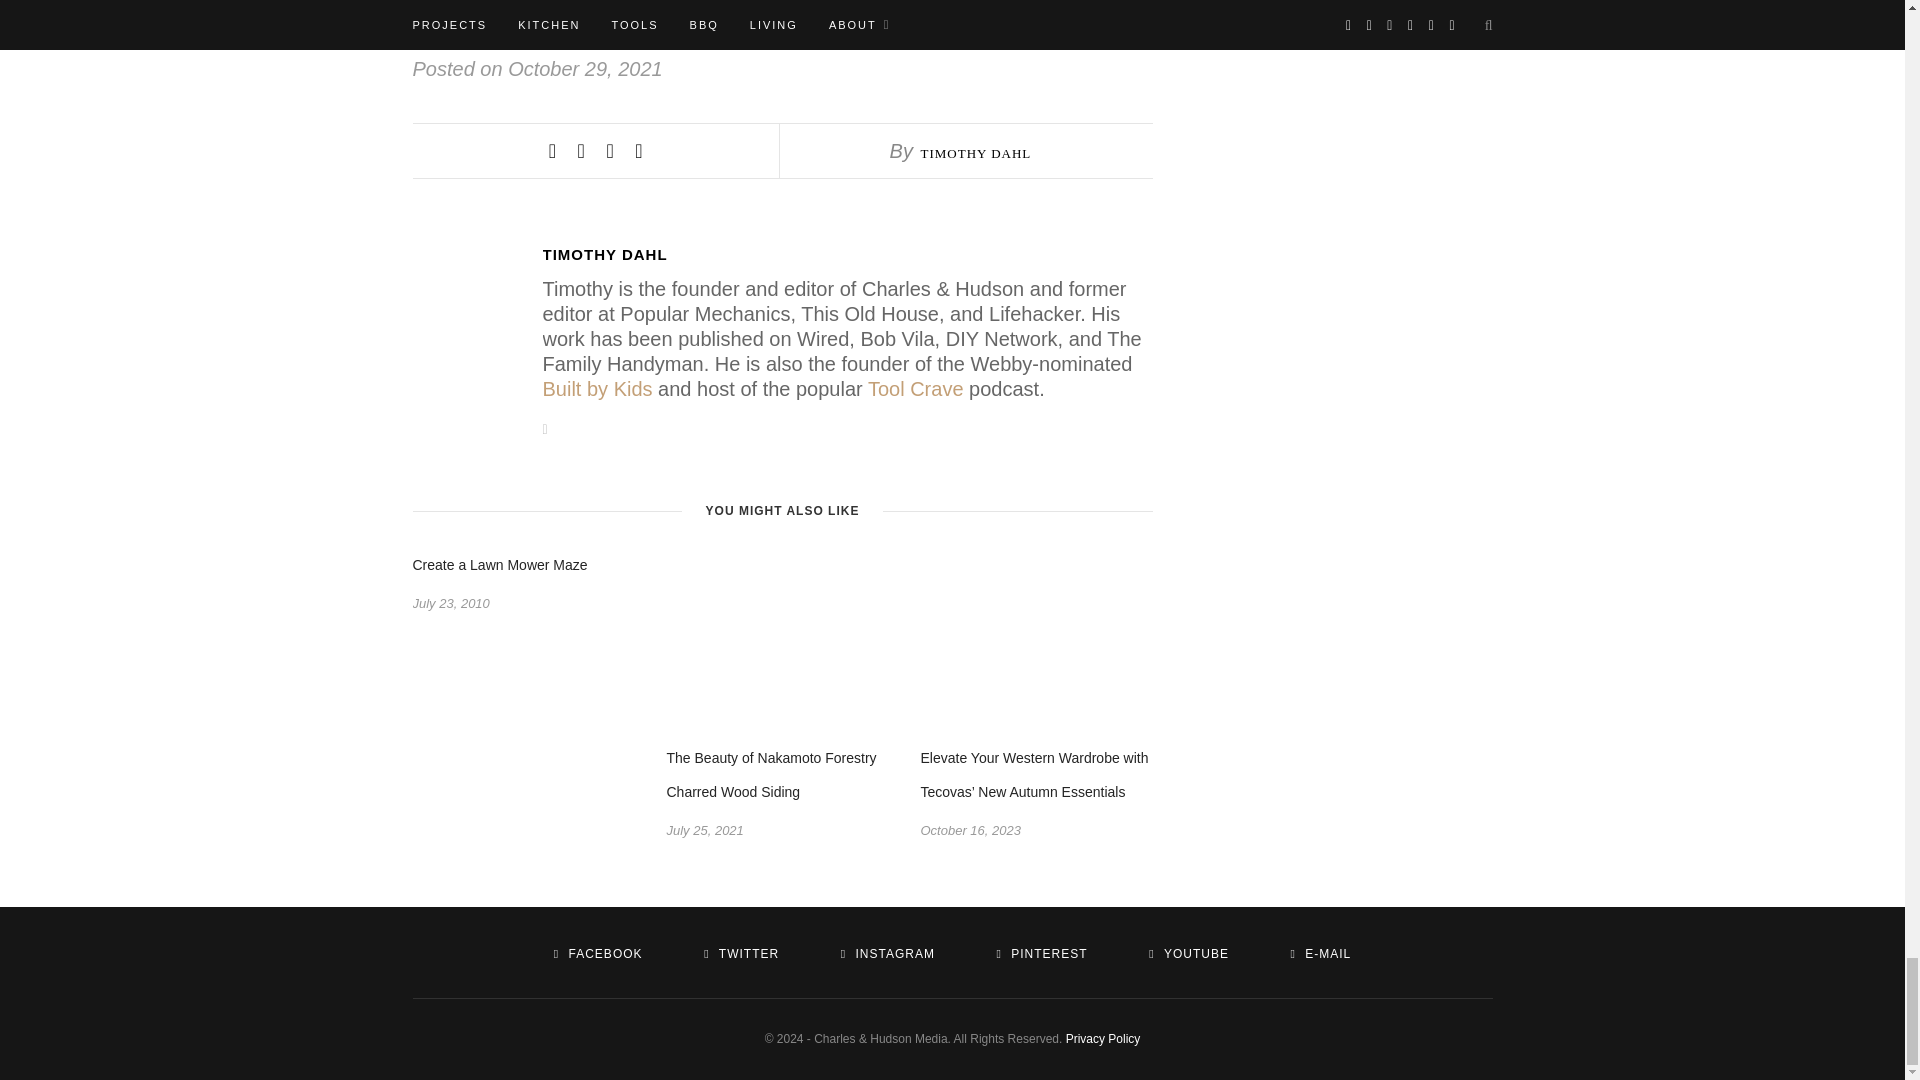  Describe the element at coordinates (770, 774) in the screenshot. I see `The Beauty of Nakamoto Forestry Charred Wood Siding` at that location.